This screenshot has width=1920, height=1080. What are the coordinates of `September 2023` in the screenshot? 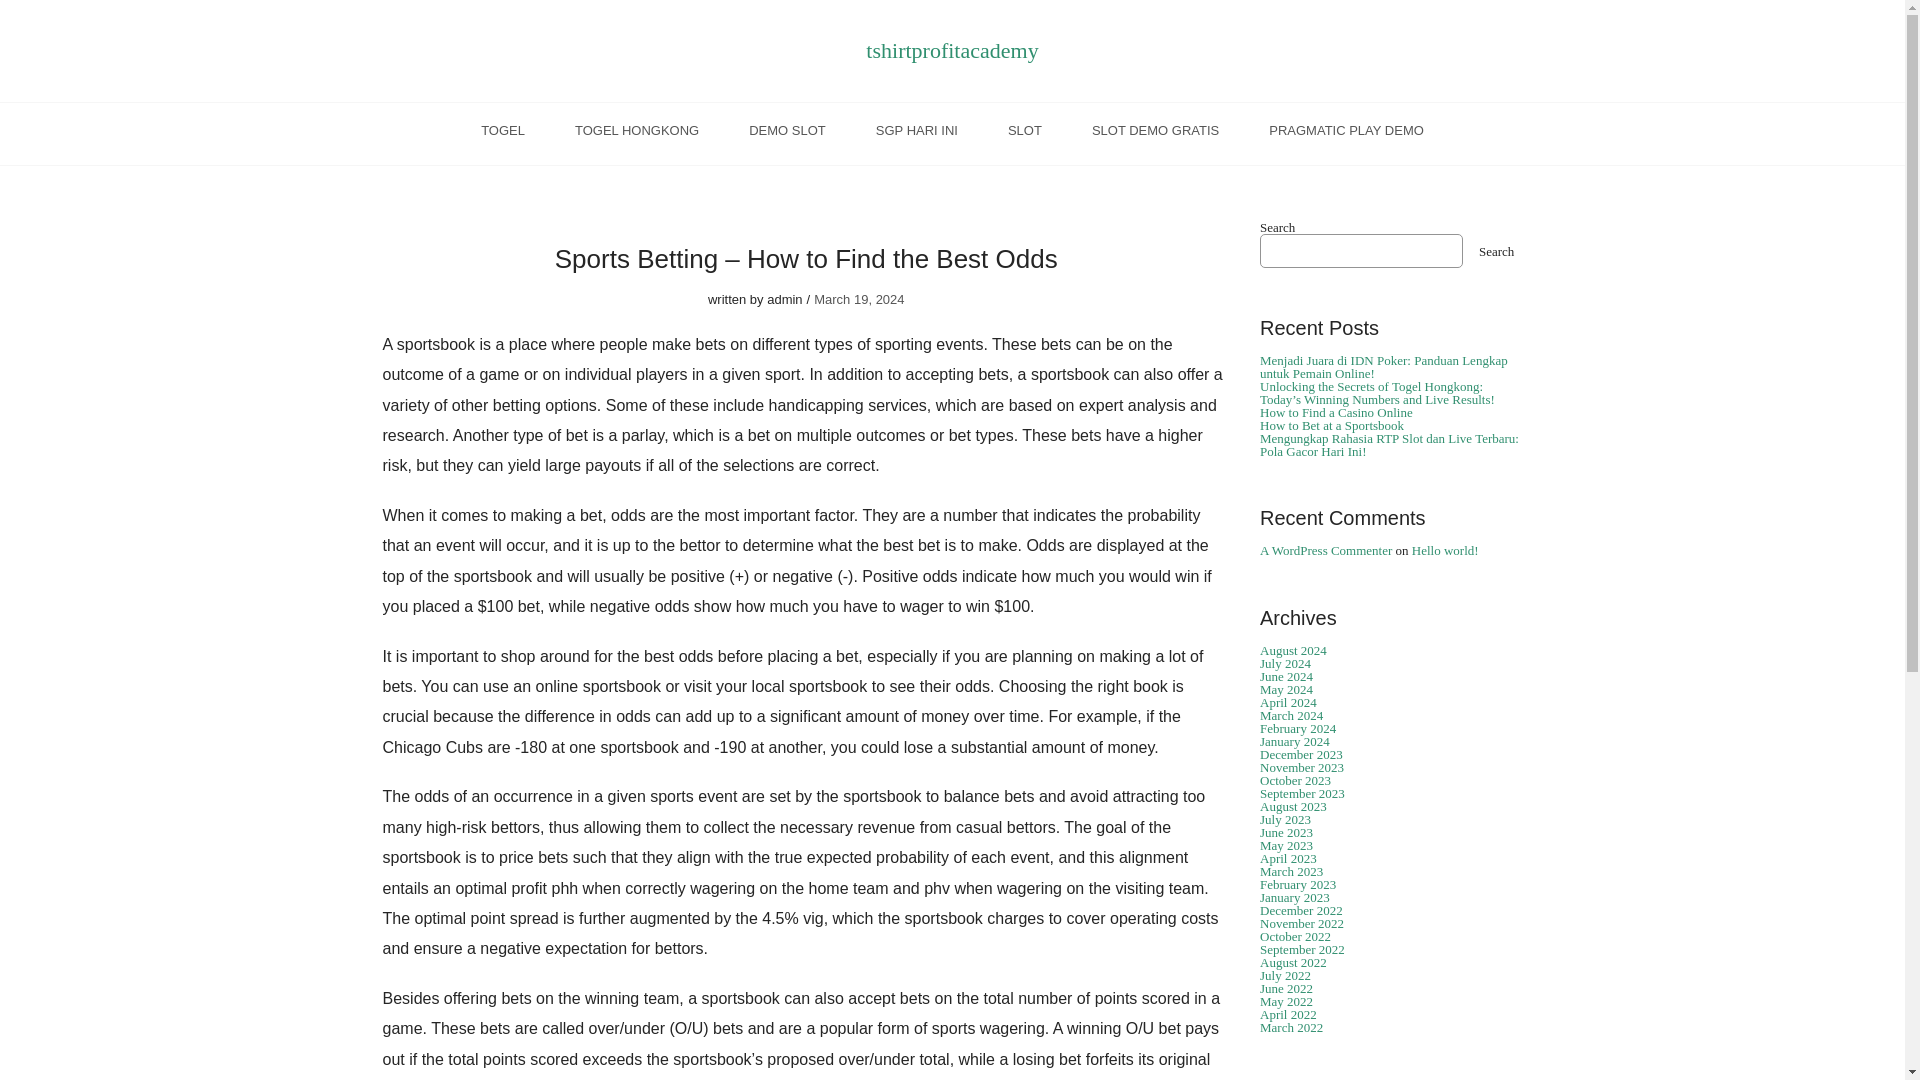 It's located at (1302, 794).